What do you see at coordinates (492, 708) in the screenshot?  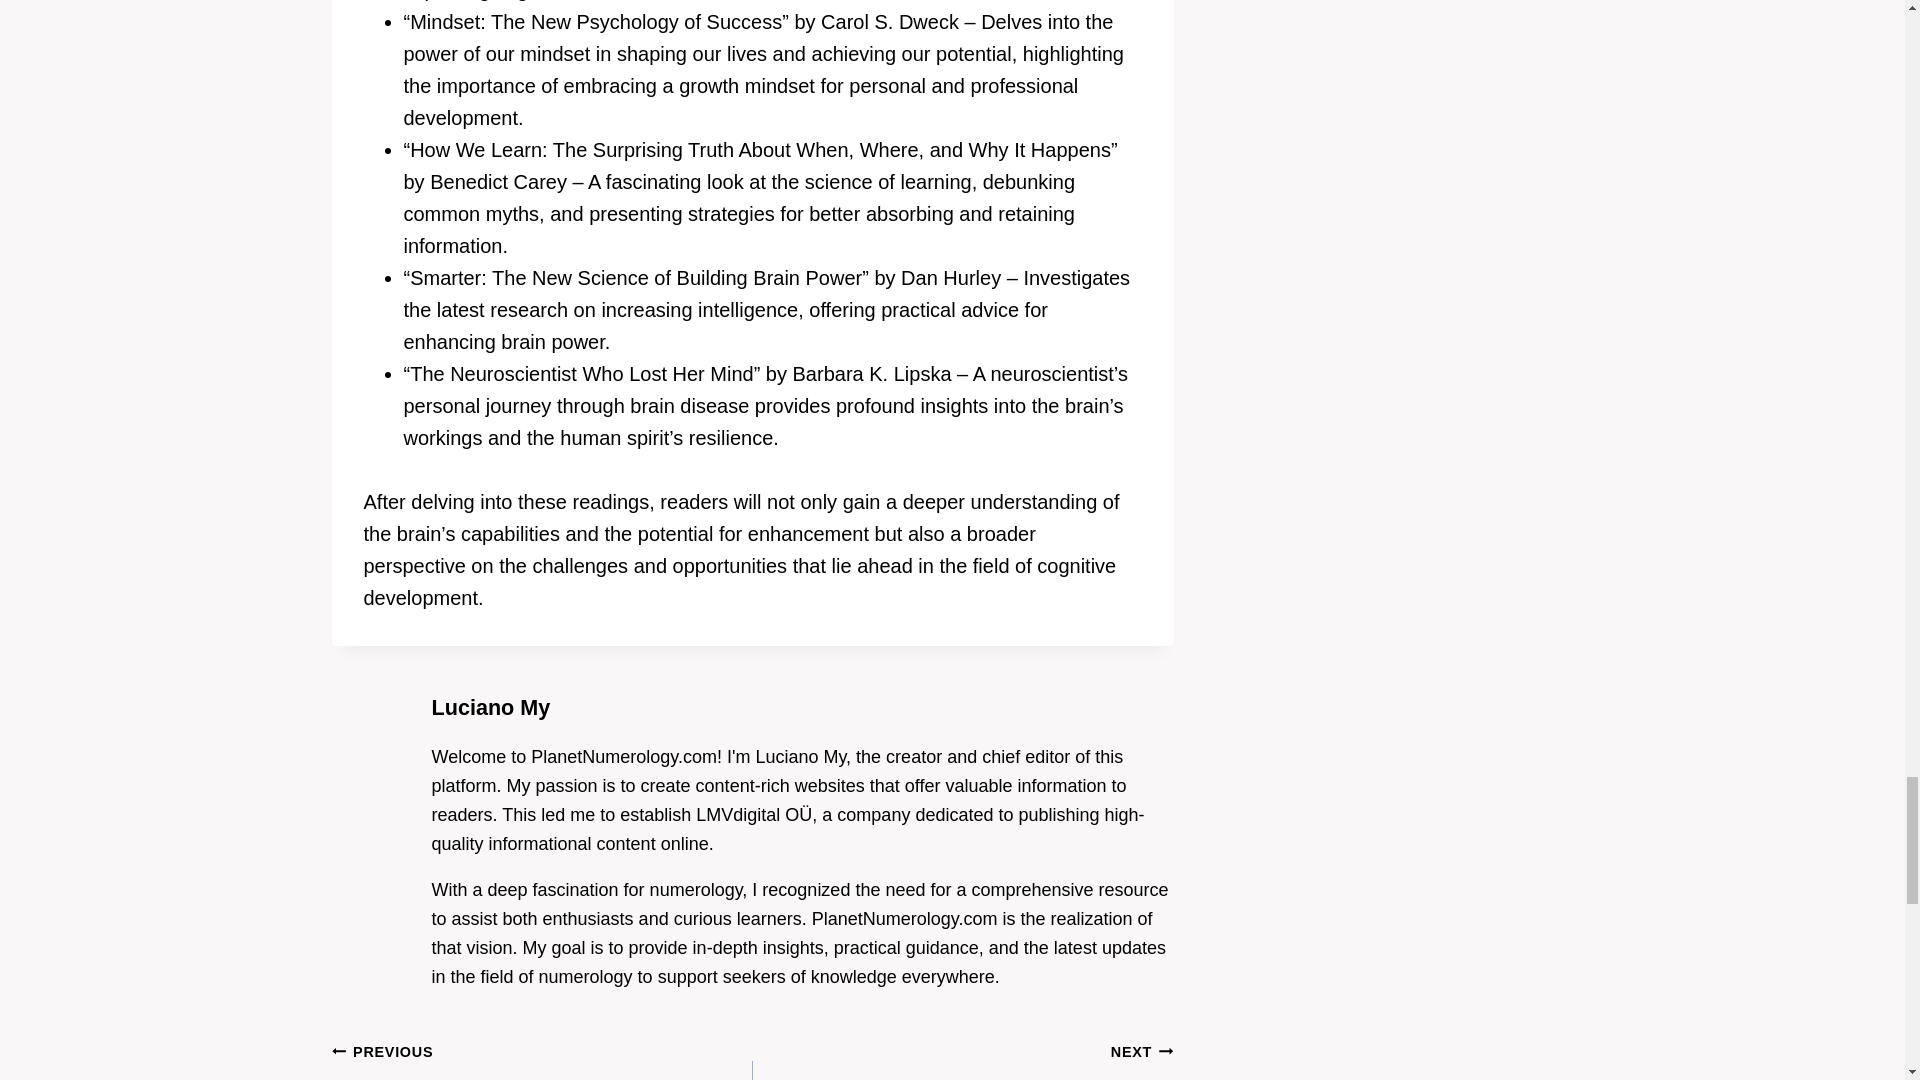 I see `Posts by Luciano My` at bounding box center [492, 708].